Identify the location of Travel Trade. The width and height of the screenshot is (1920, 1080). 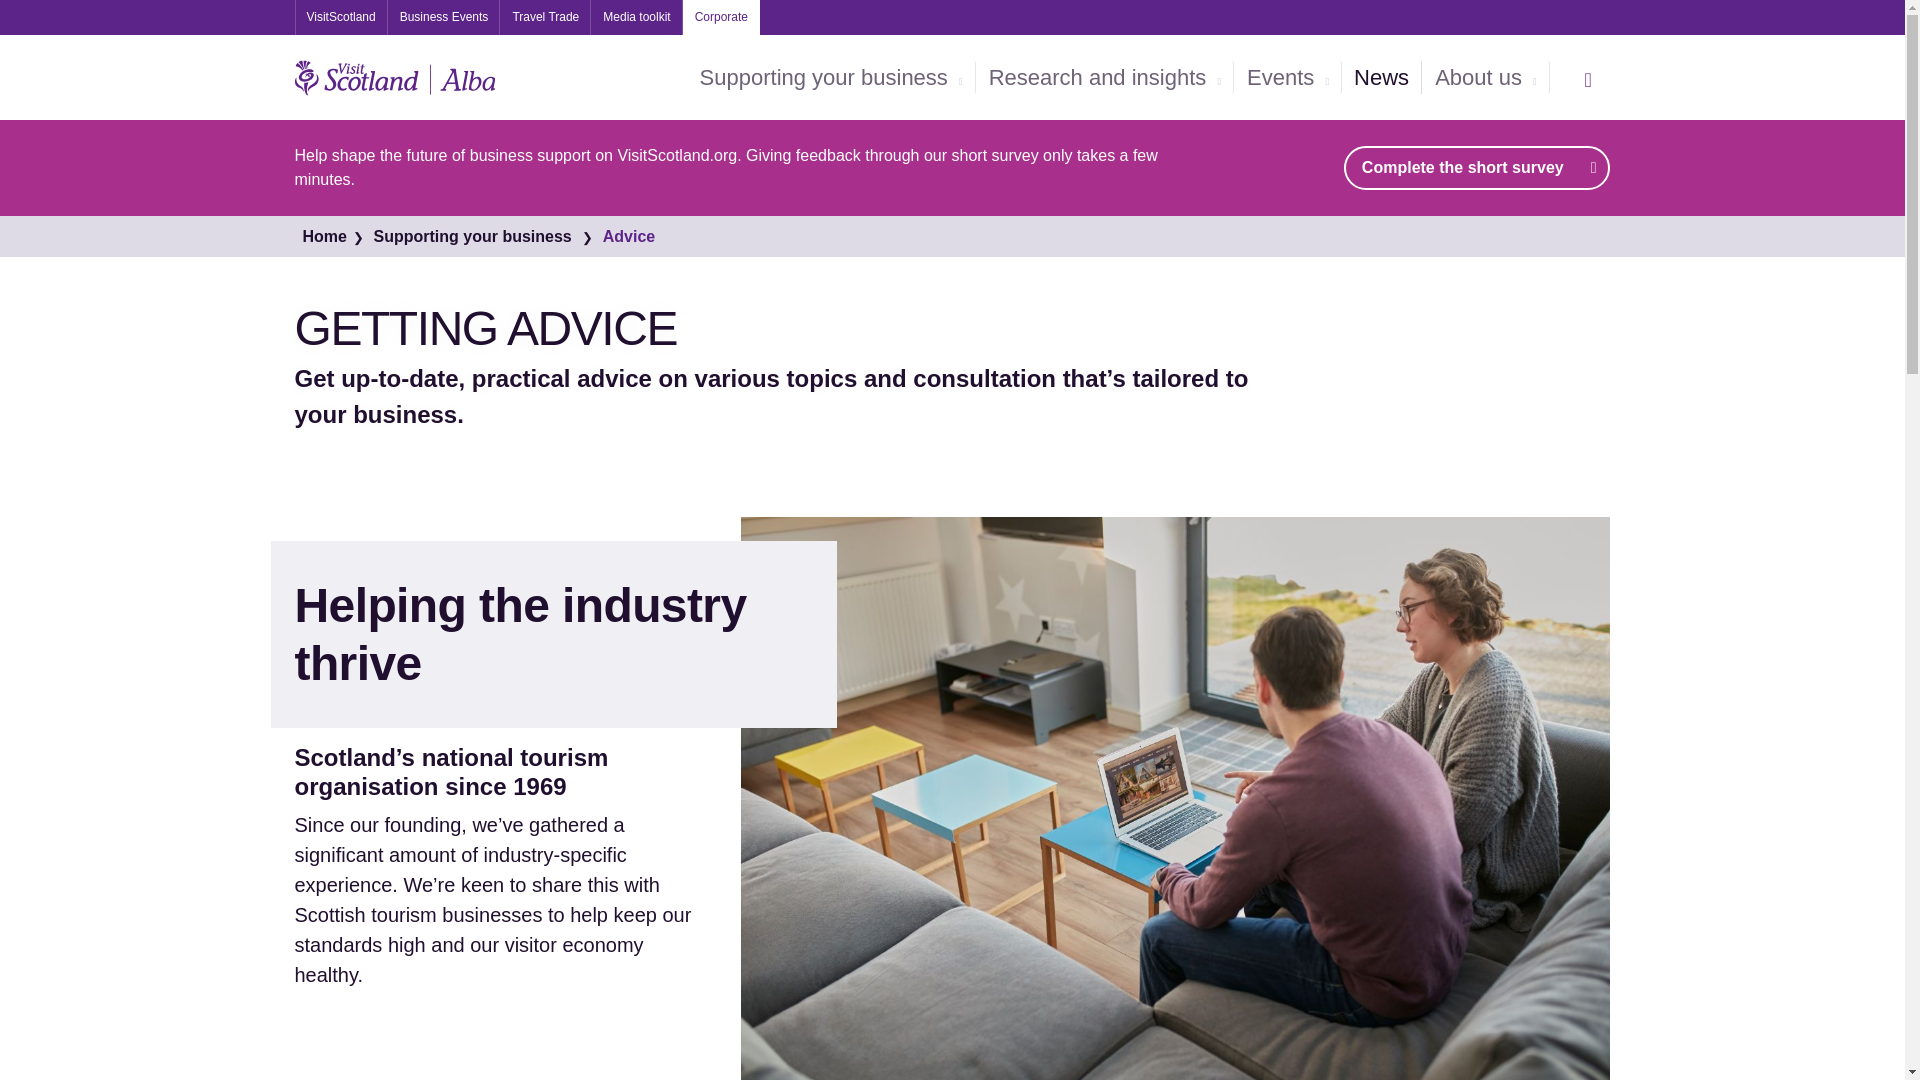
(545, 17).